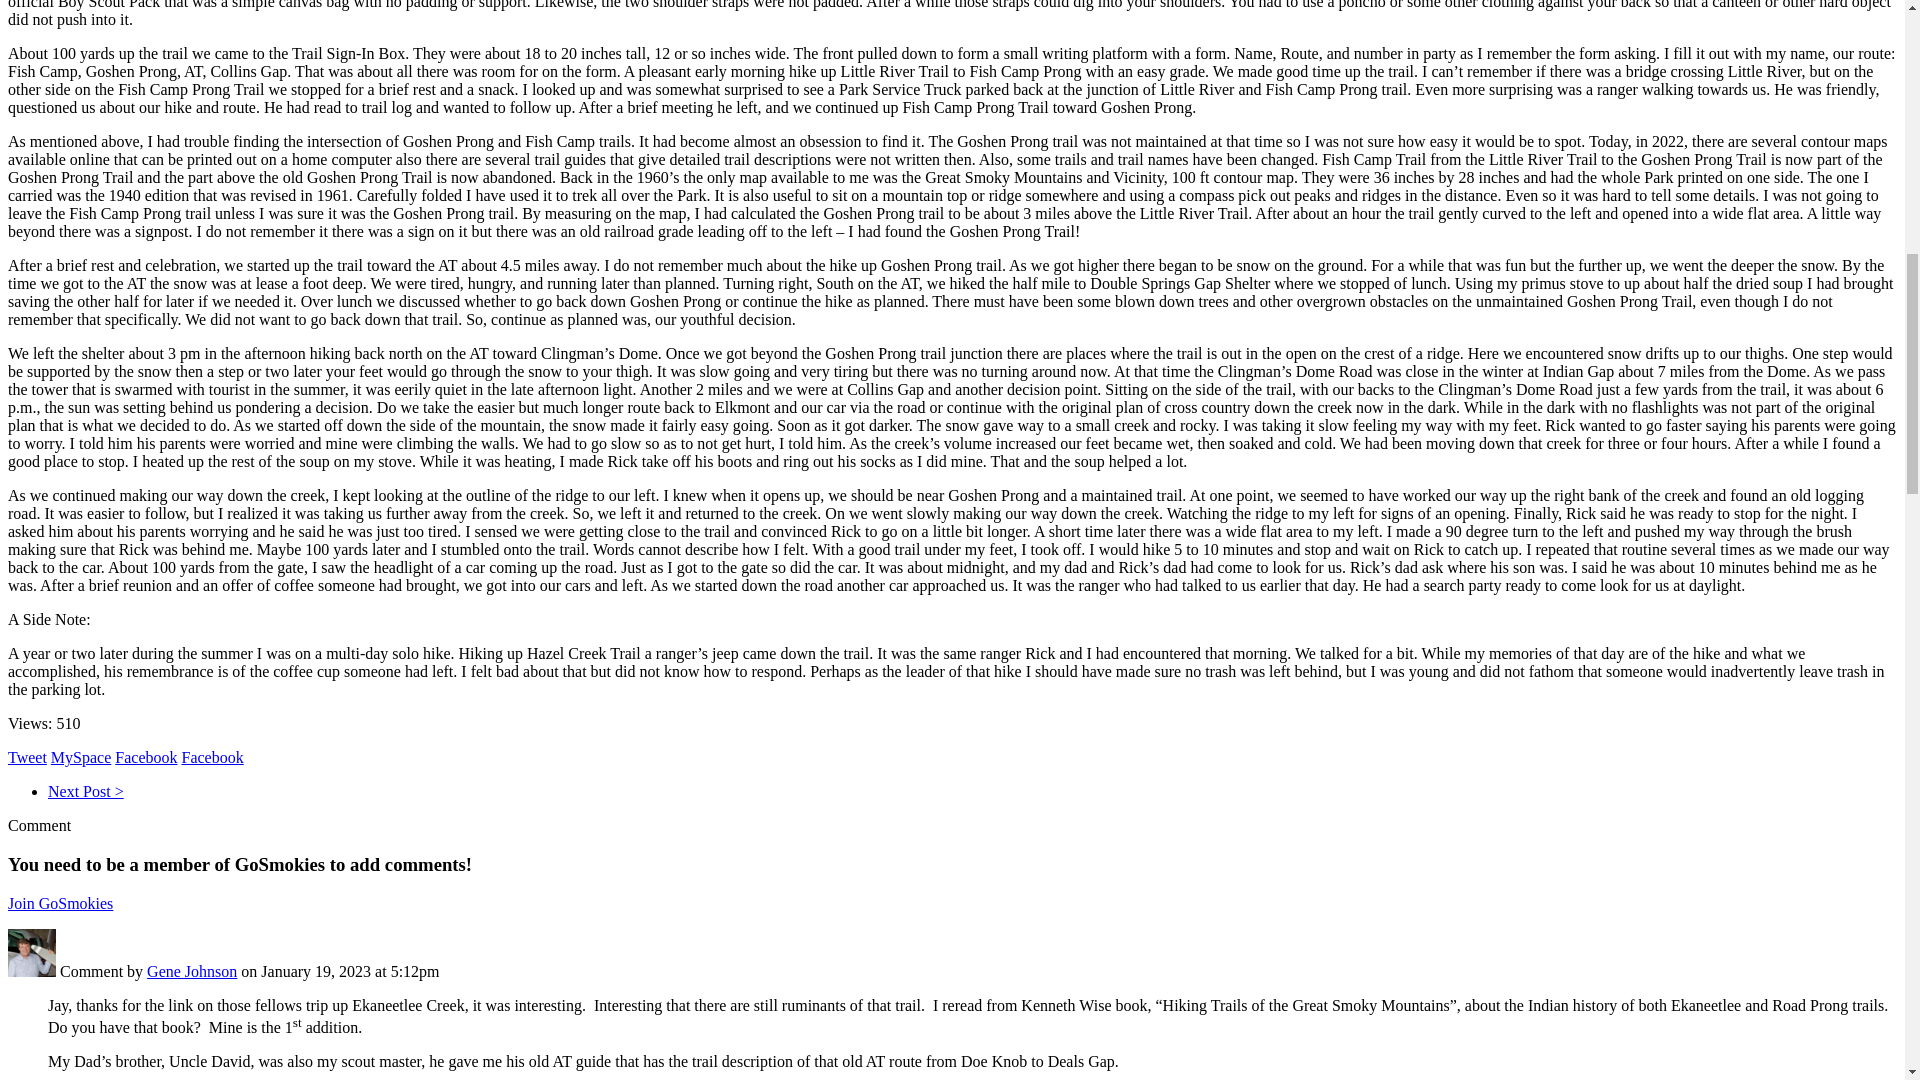 The height and width of the screenshot is (1080, 1920). I want to click on Gene Johnson, so click(31, 971).